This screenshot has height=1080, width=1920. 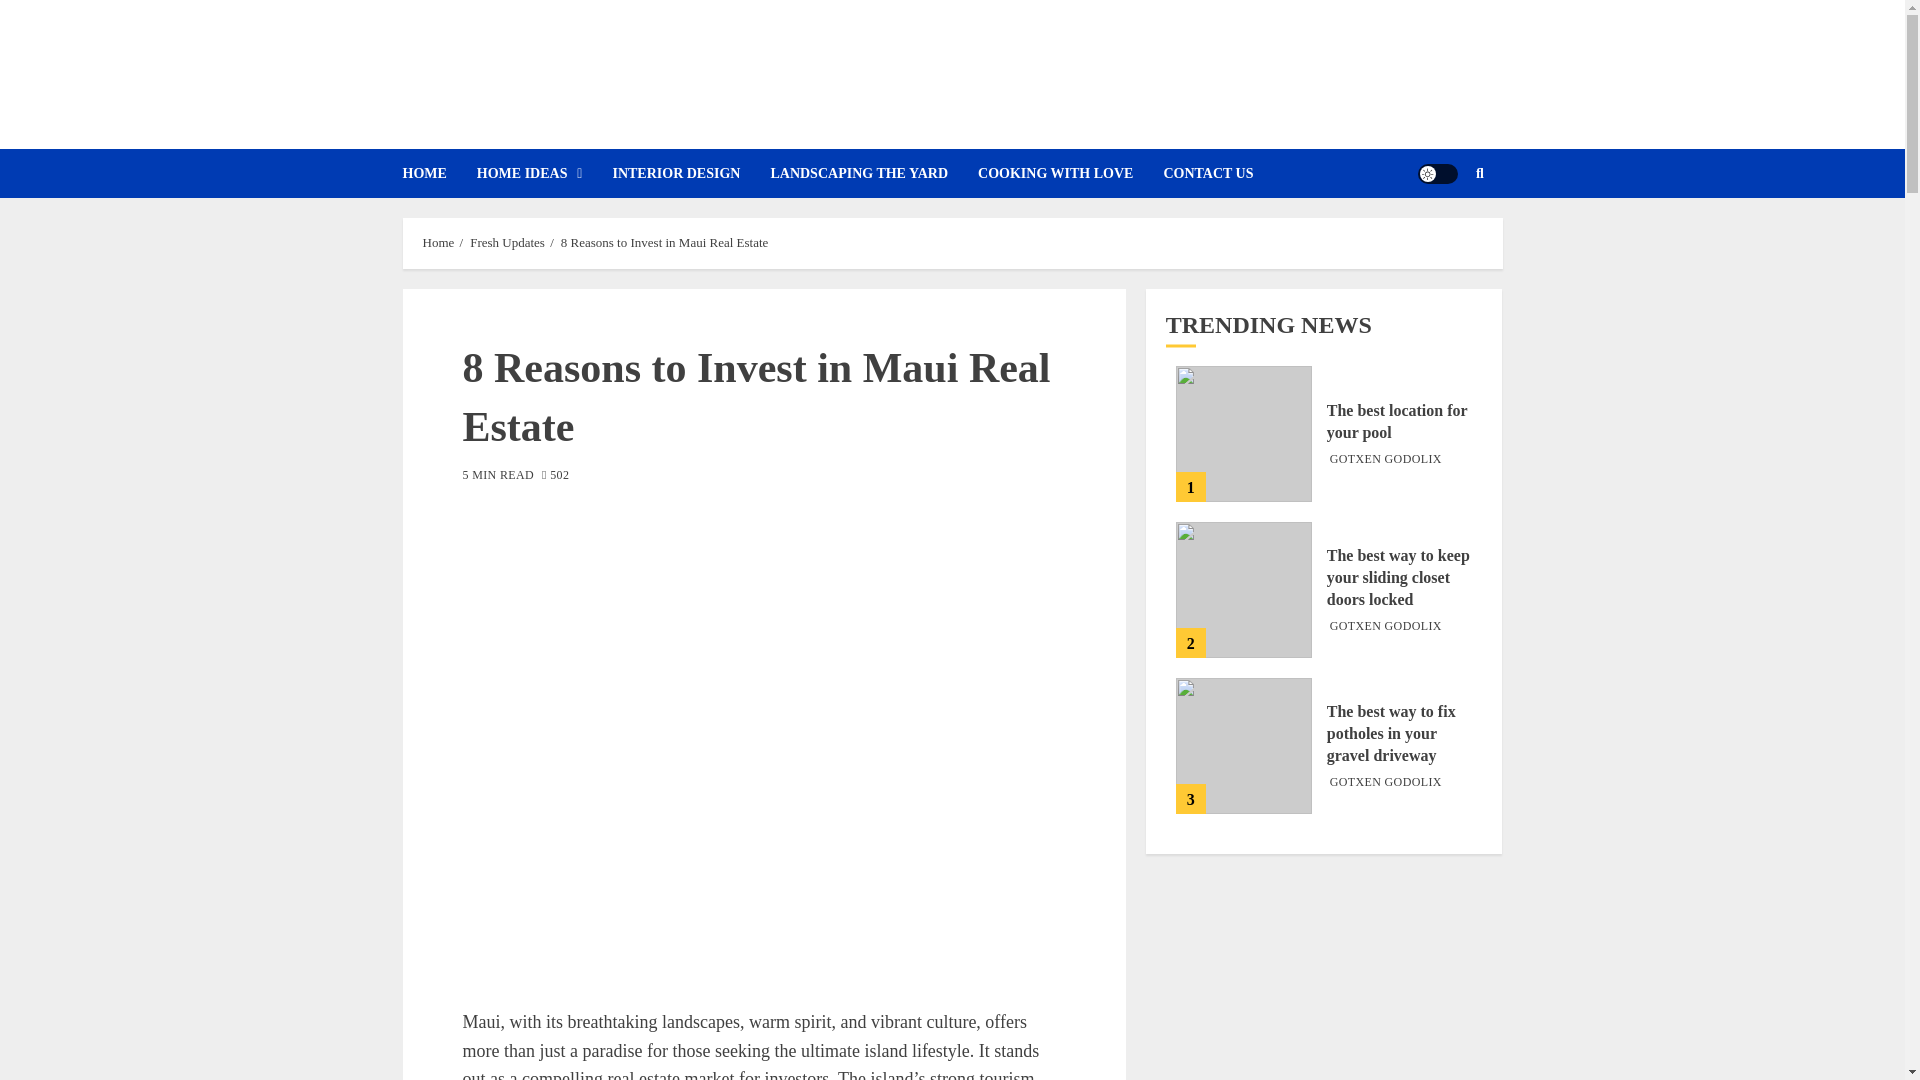 I want to click on CONTACT US, so click(x=1222, y=173).